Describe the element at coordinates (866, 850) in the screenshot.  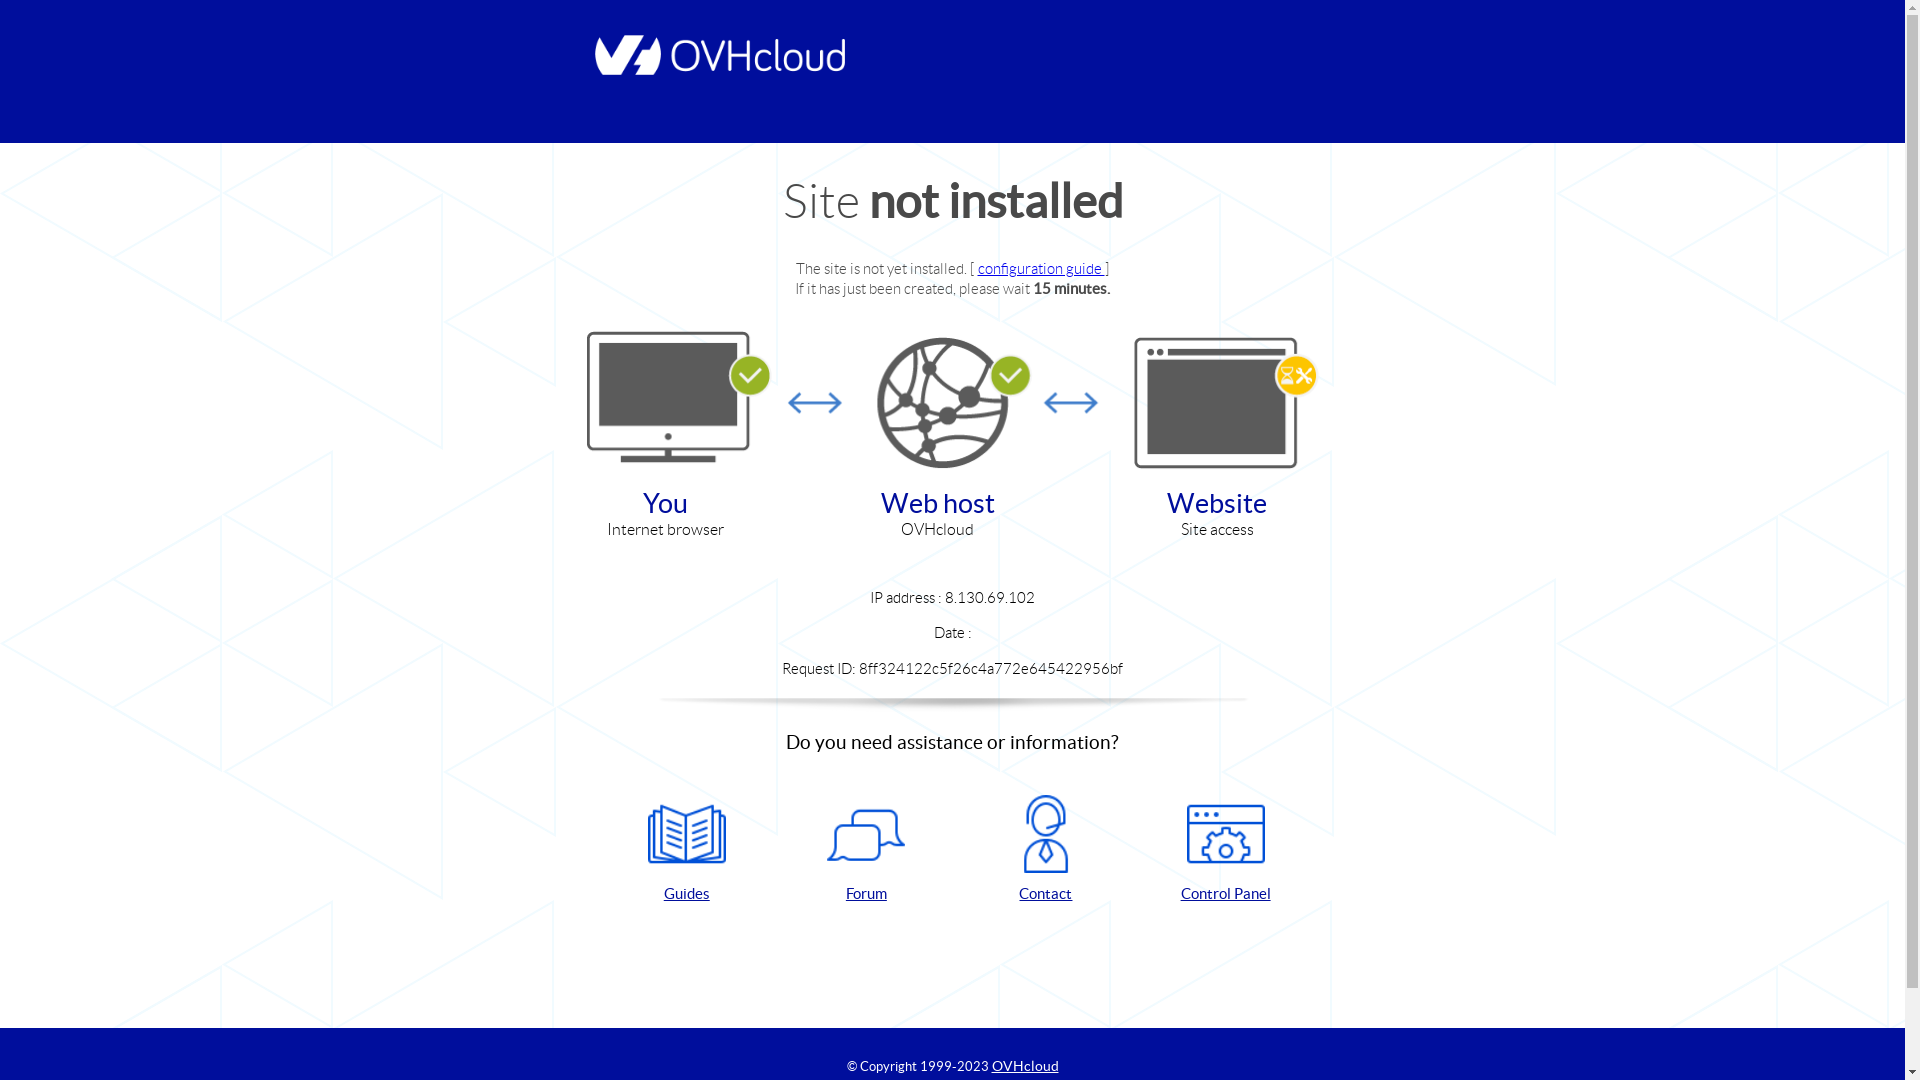
I see `Forum` at that location.